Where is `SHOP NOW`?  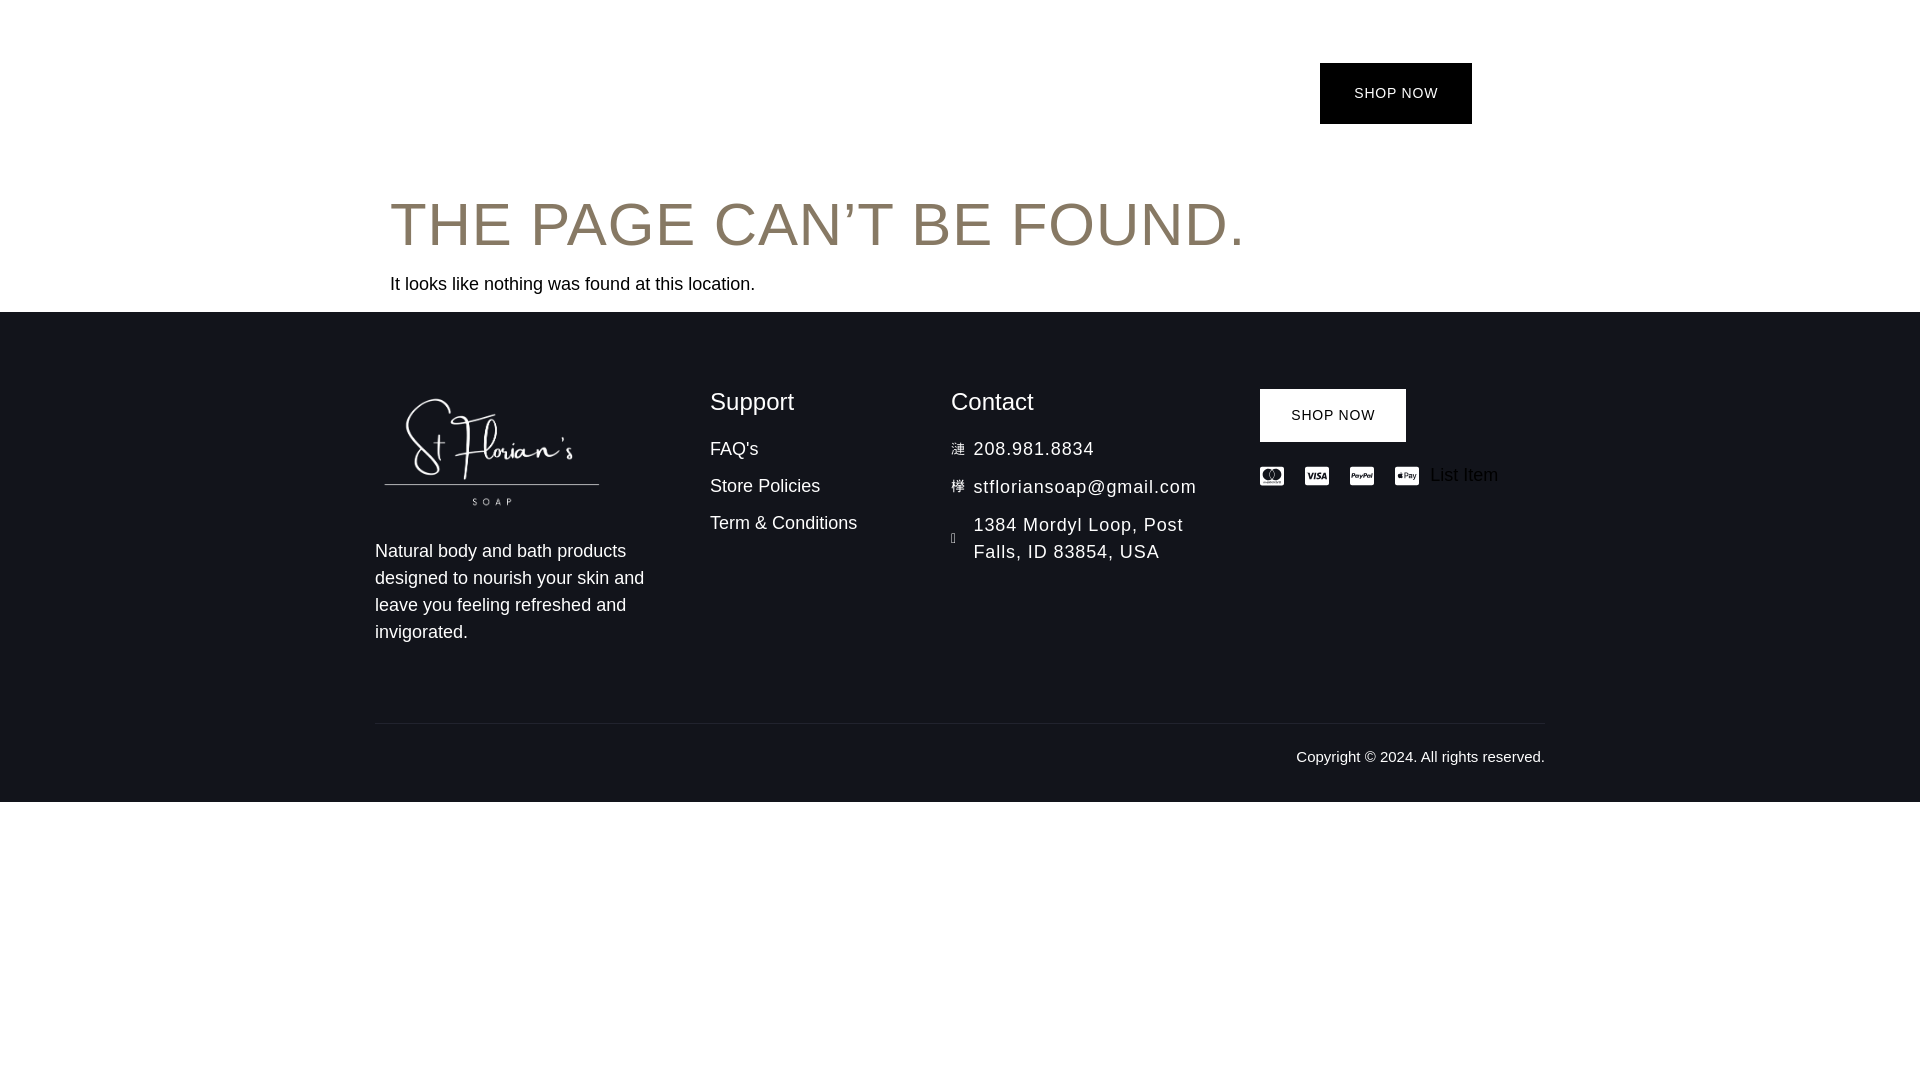 SHOP NOW is located at coordinates (1396, 93).